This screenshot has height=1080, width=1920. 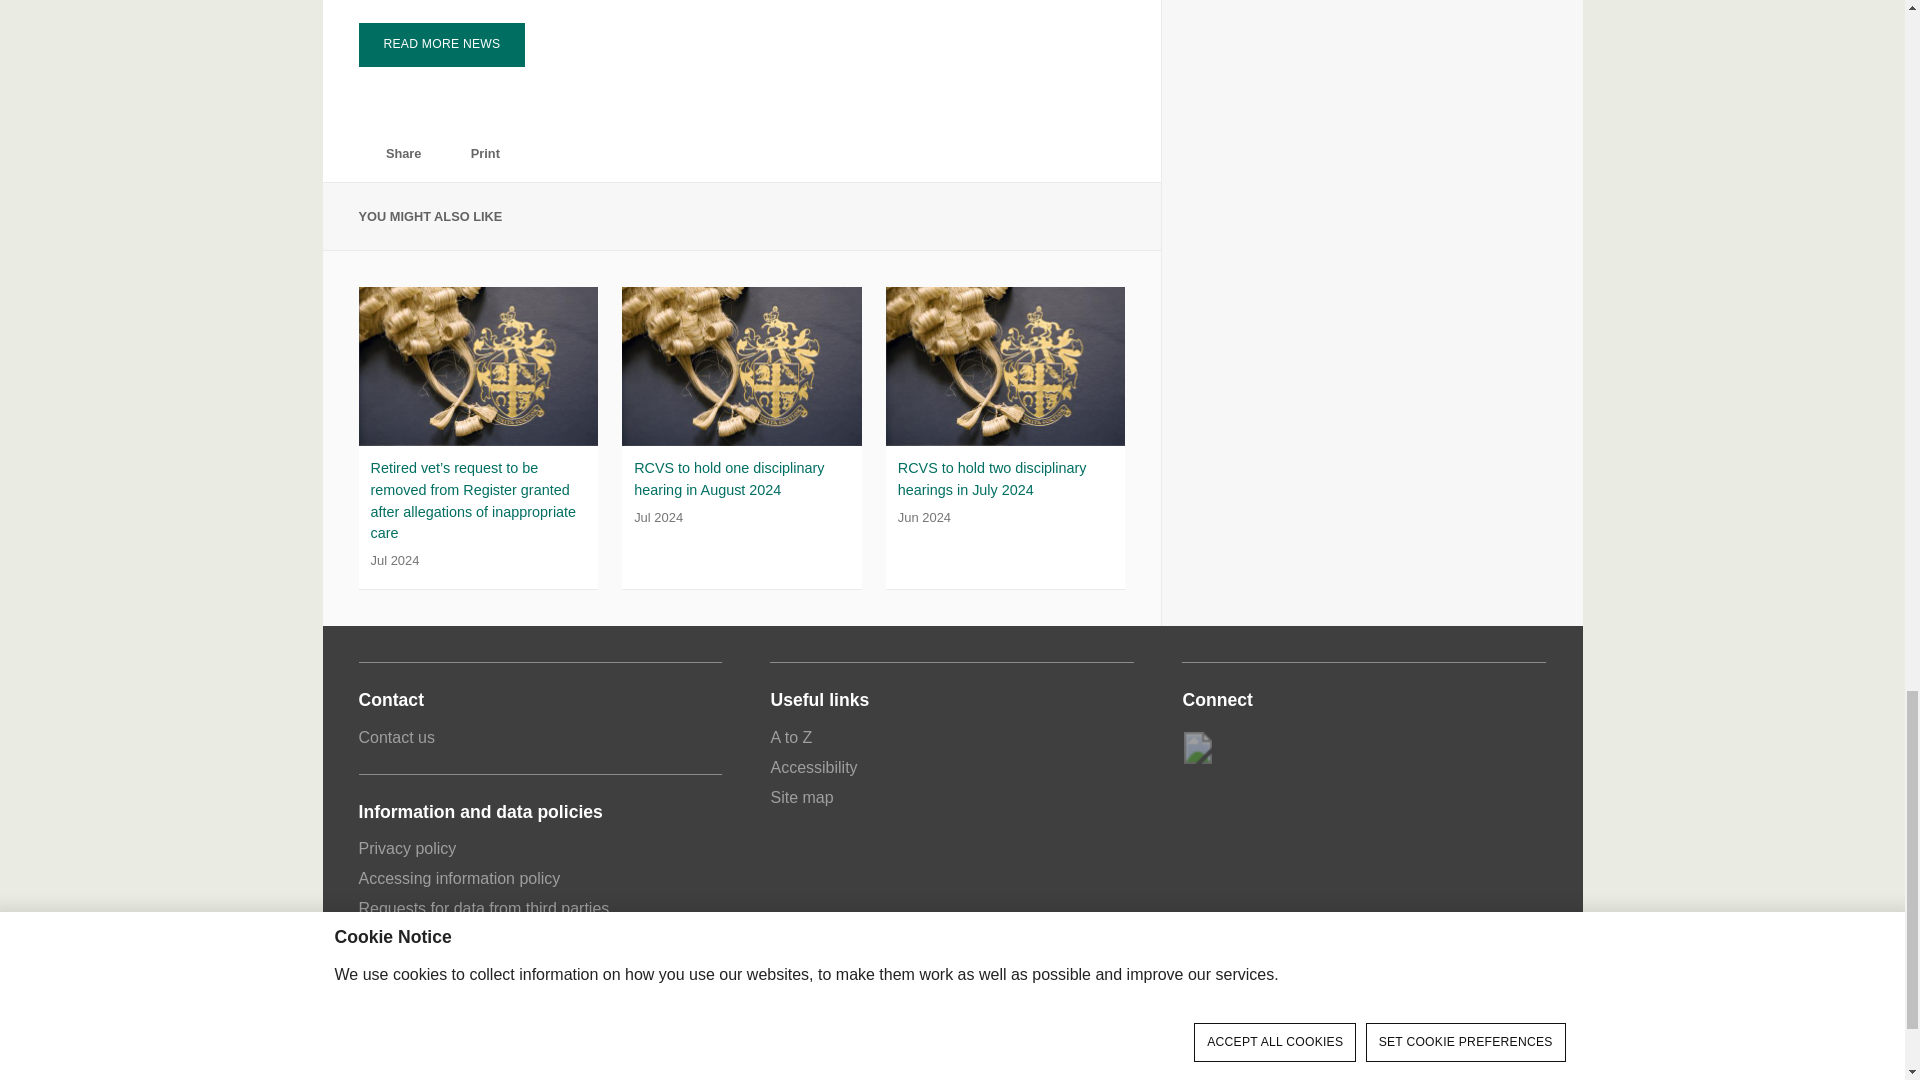 What do you see at coordinates (368, 154) in the screenshot?
I see `share` at bounding box center [368, 154].